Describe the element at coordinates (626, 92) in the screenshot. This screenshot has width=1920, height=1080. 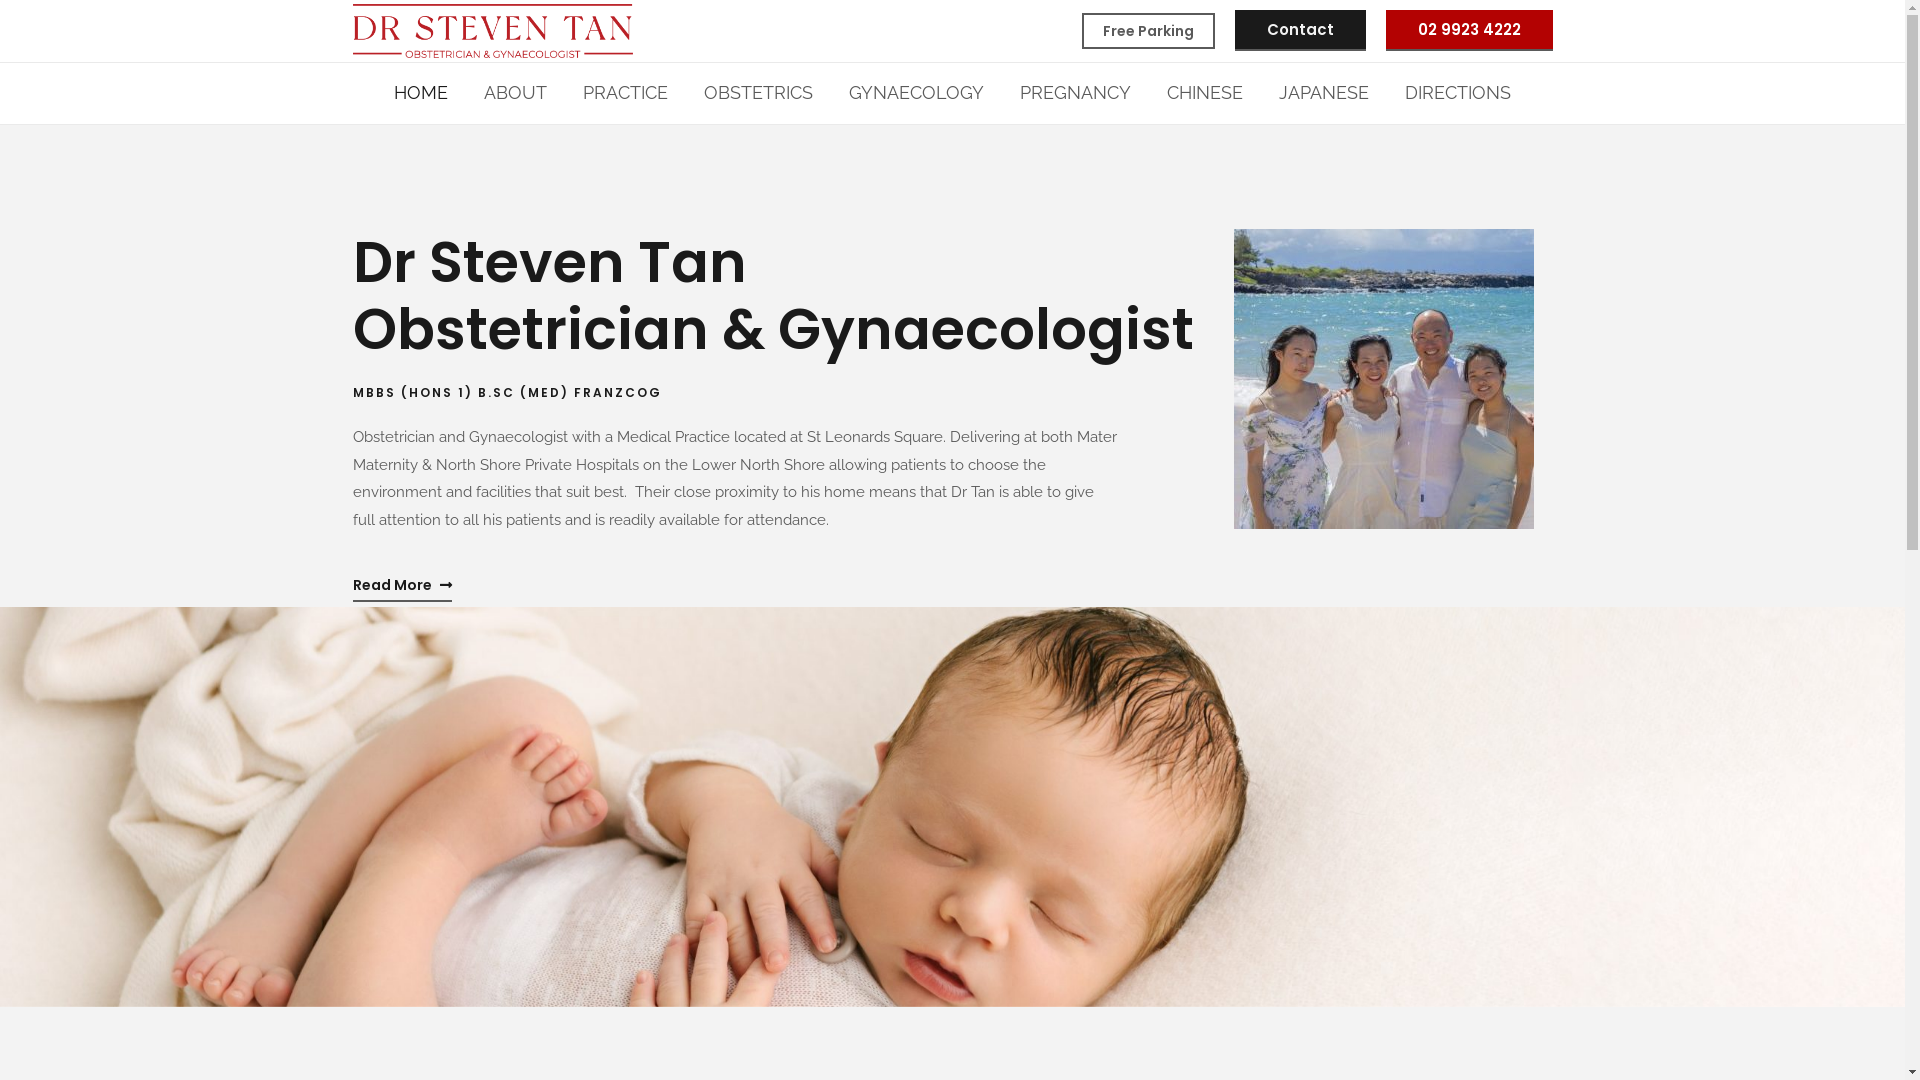
I see `PRACTICE` at that location.